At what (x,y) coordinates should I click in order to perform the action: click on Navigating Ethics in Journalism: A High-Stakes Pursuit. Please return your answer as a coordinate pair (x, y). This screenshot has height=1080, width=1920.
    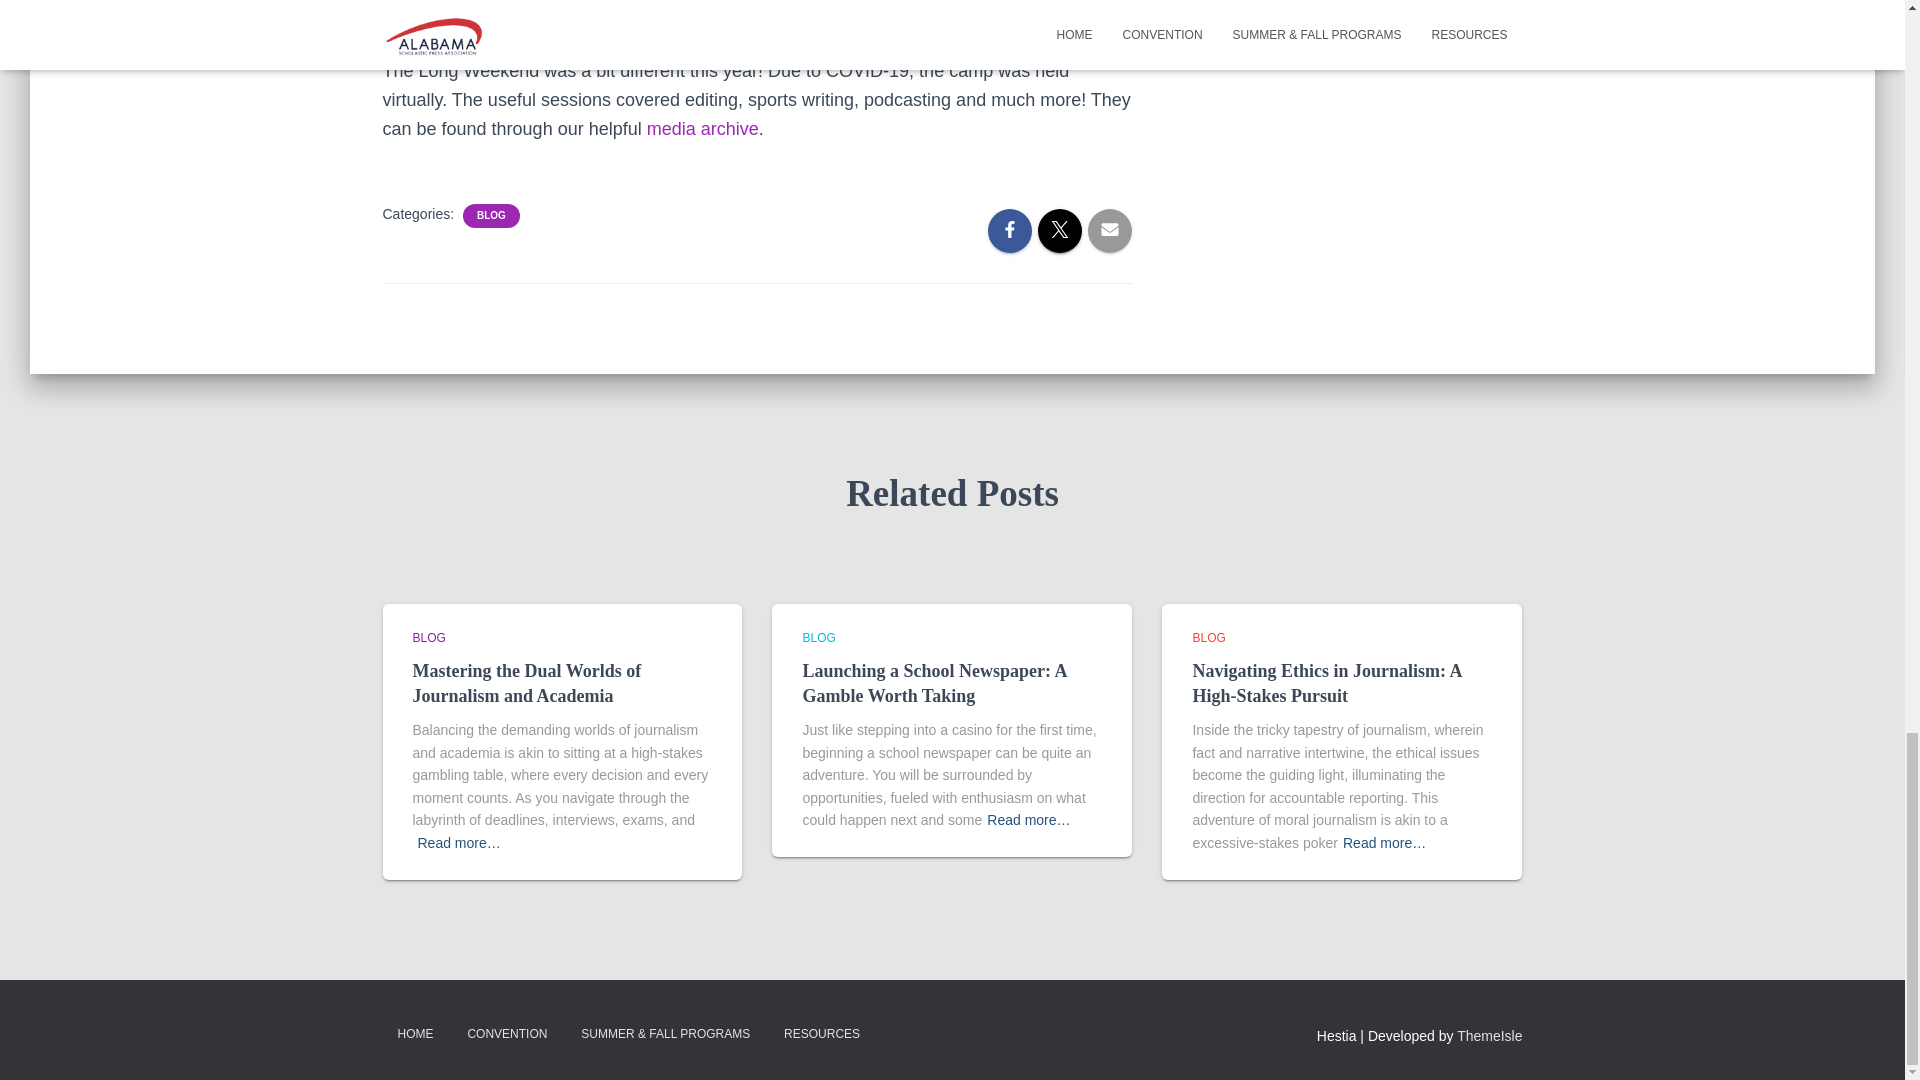
    Looking at the image, I should click on (1326, 683).